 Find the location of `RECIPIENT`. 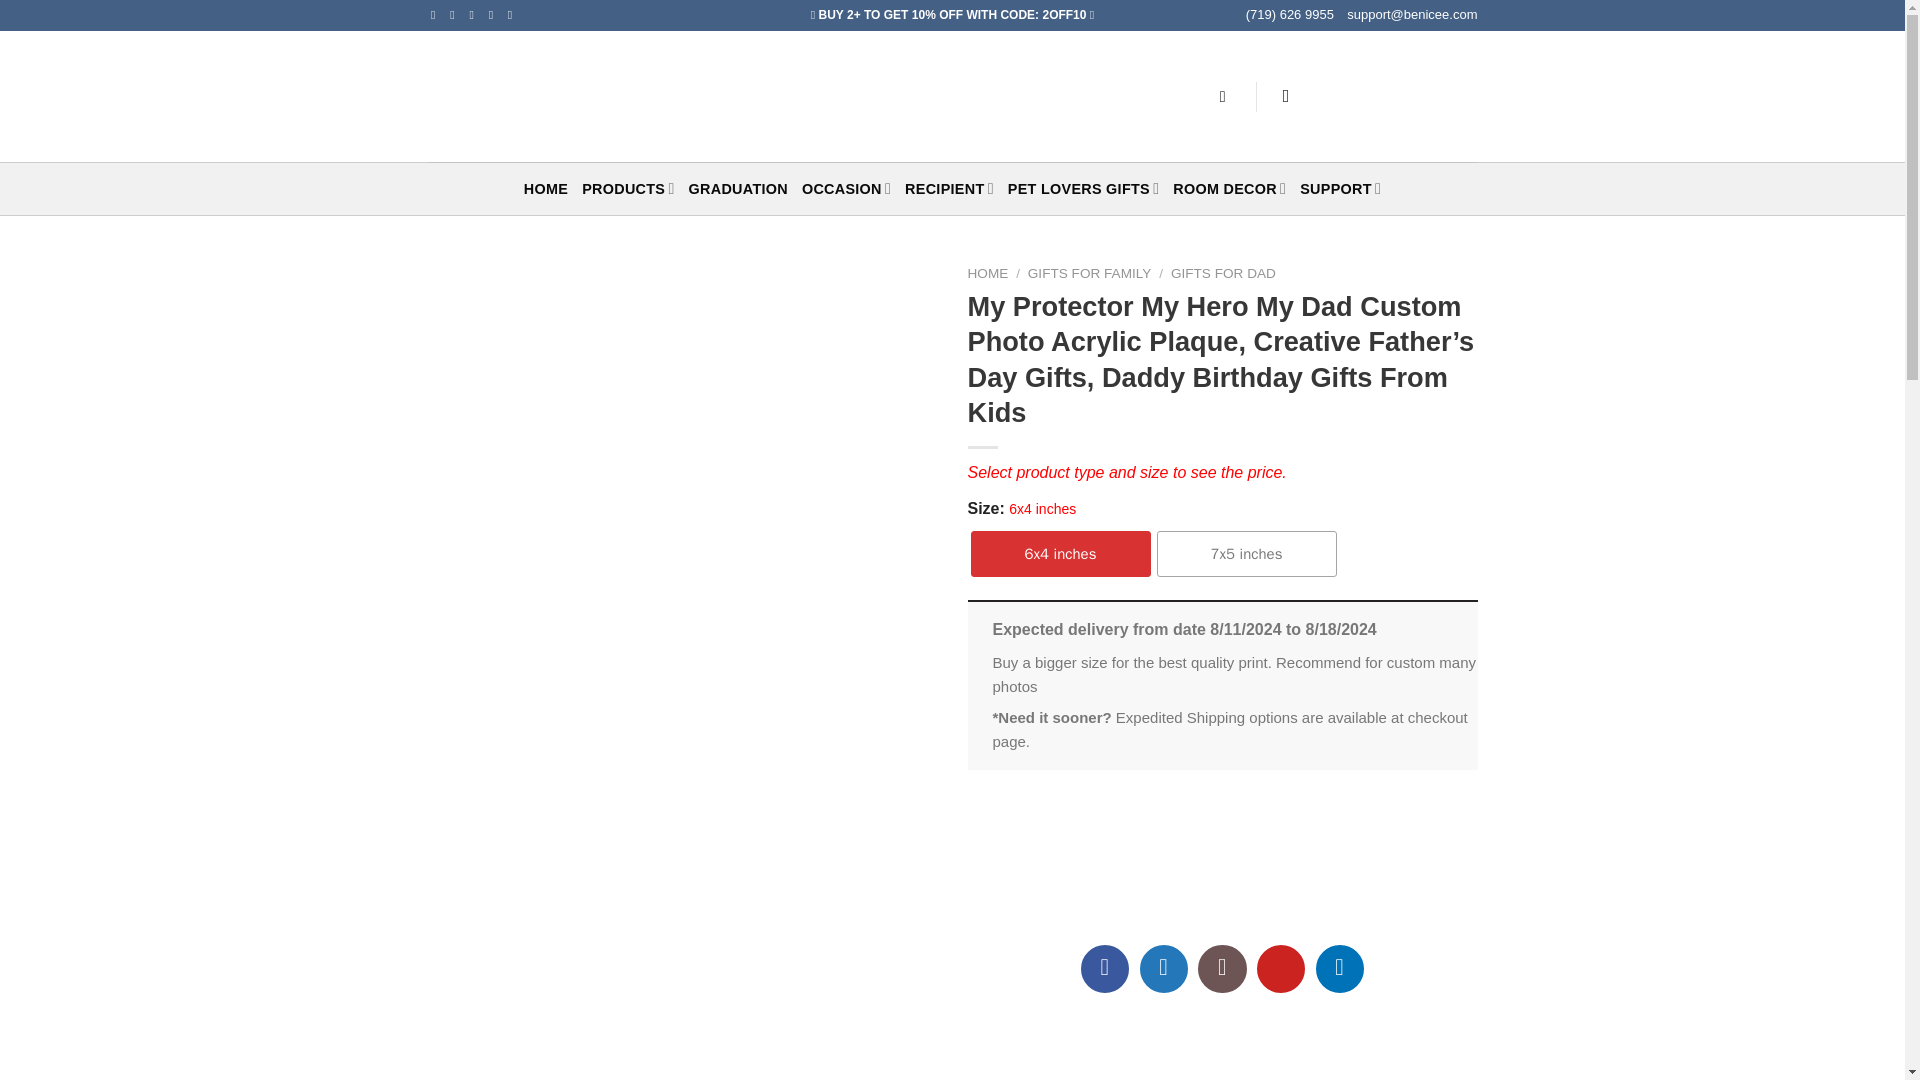

RECIPIENT is located at coordinates (949, 188).